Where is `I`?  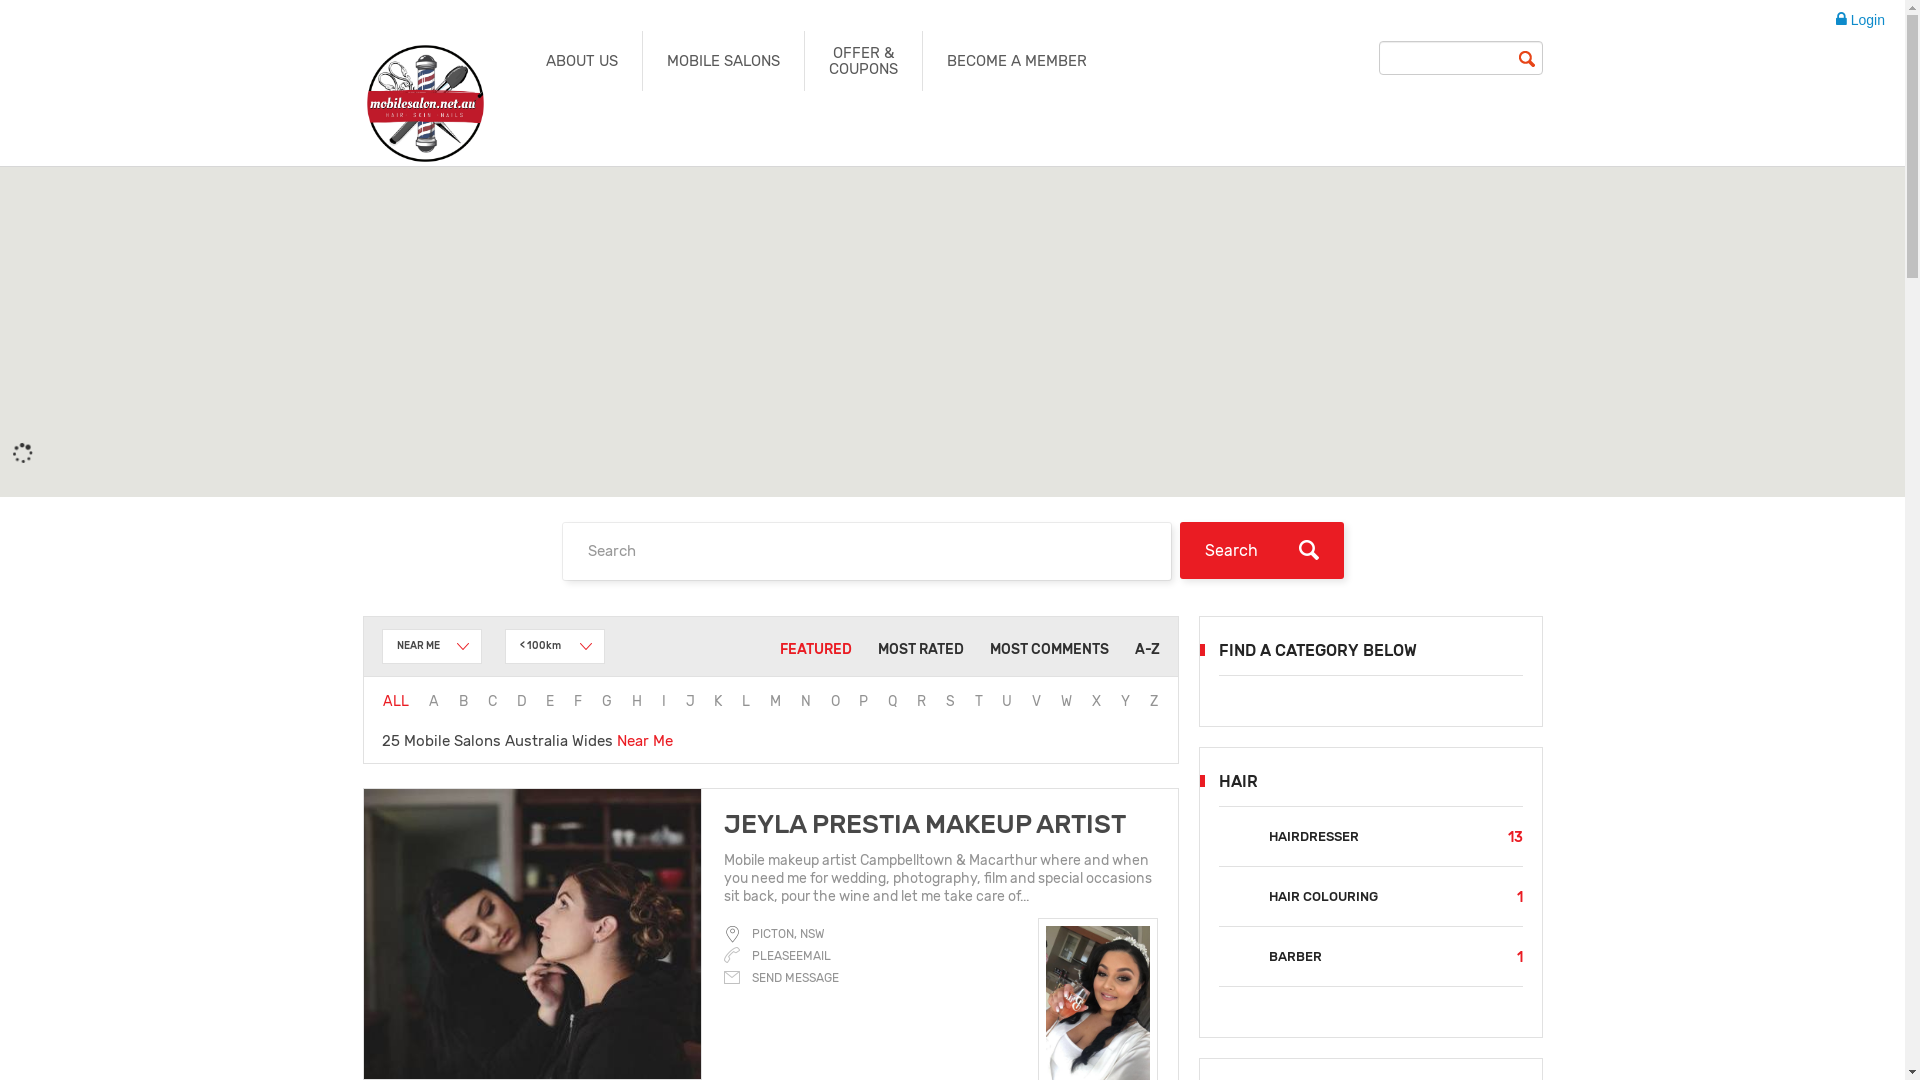
I is located at coordinates (664, 702).